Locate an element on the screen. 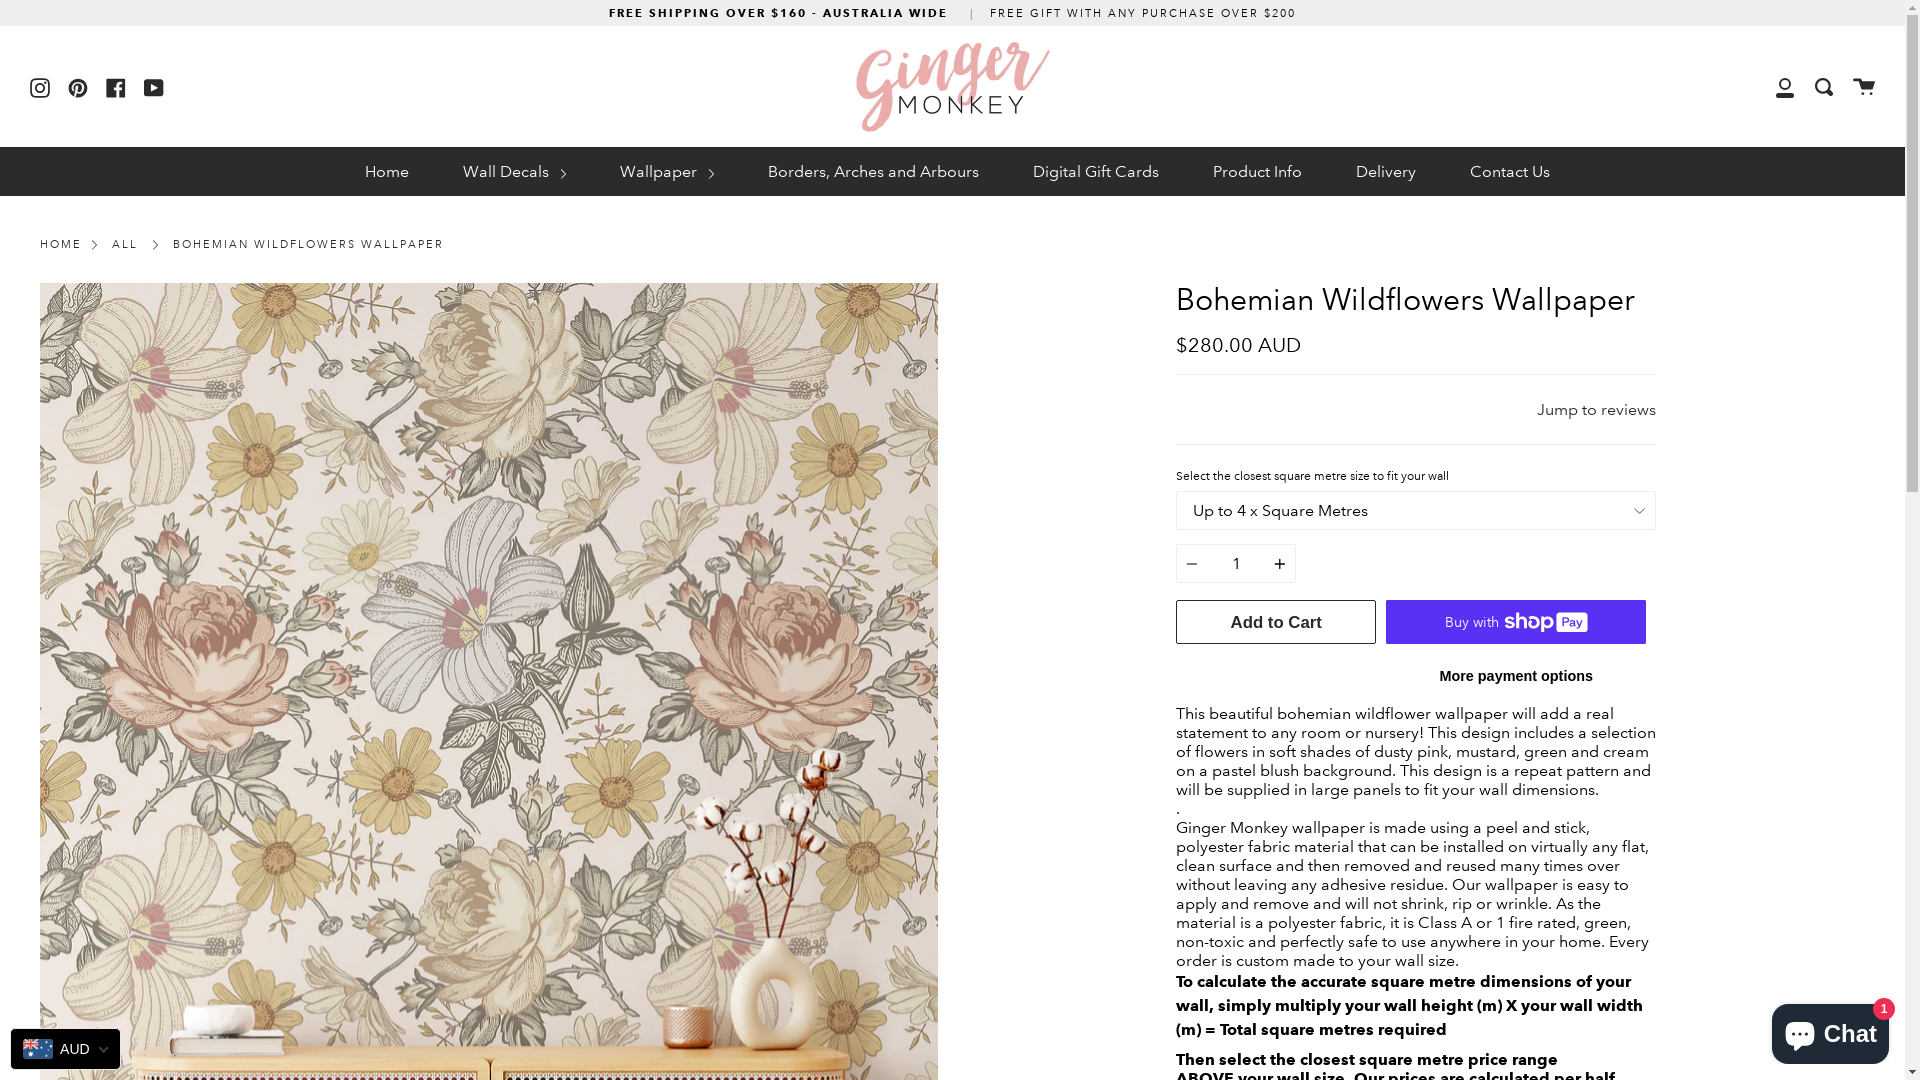 This screenshot has height=1080, width=1920. Contact Us is located at coordinates (1510, 172).